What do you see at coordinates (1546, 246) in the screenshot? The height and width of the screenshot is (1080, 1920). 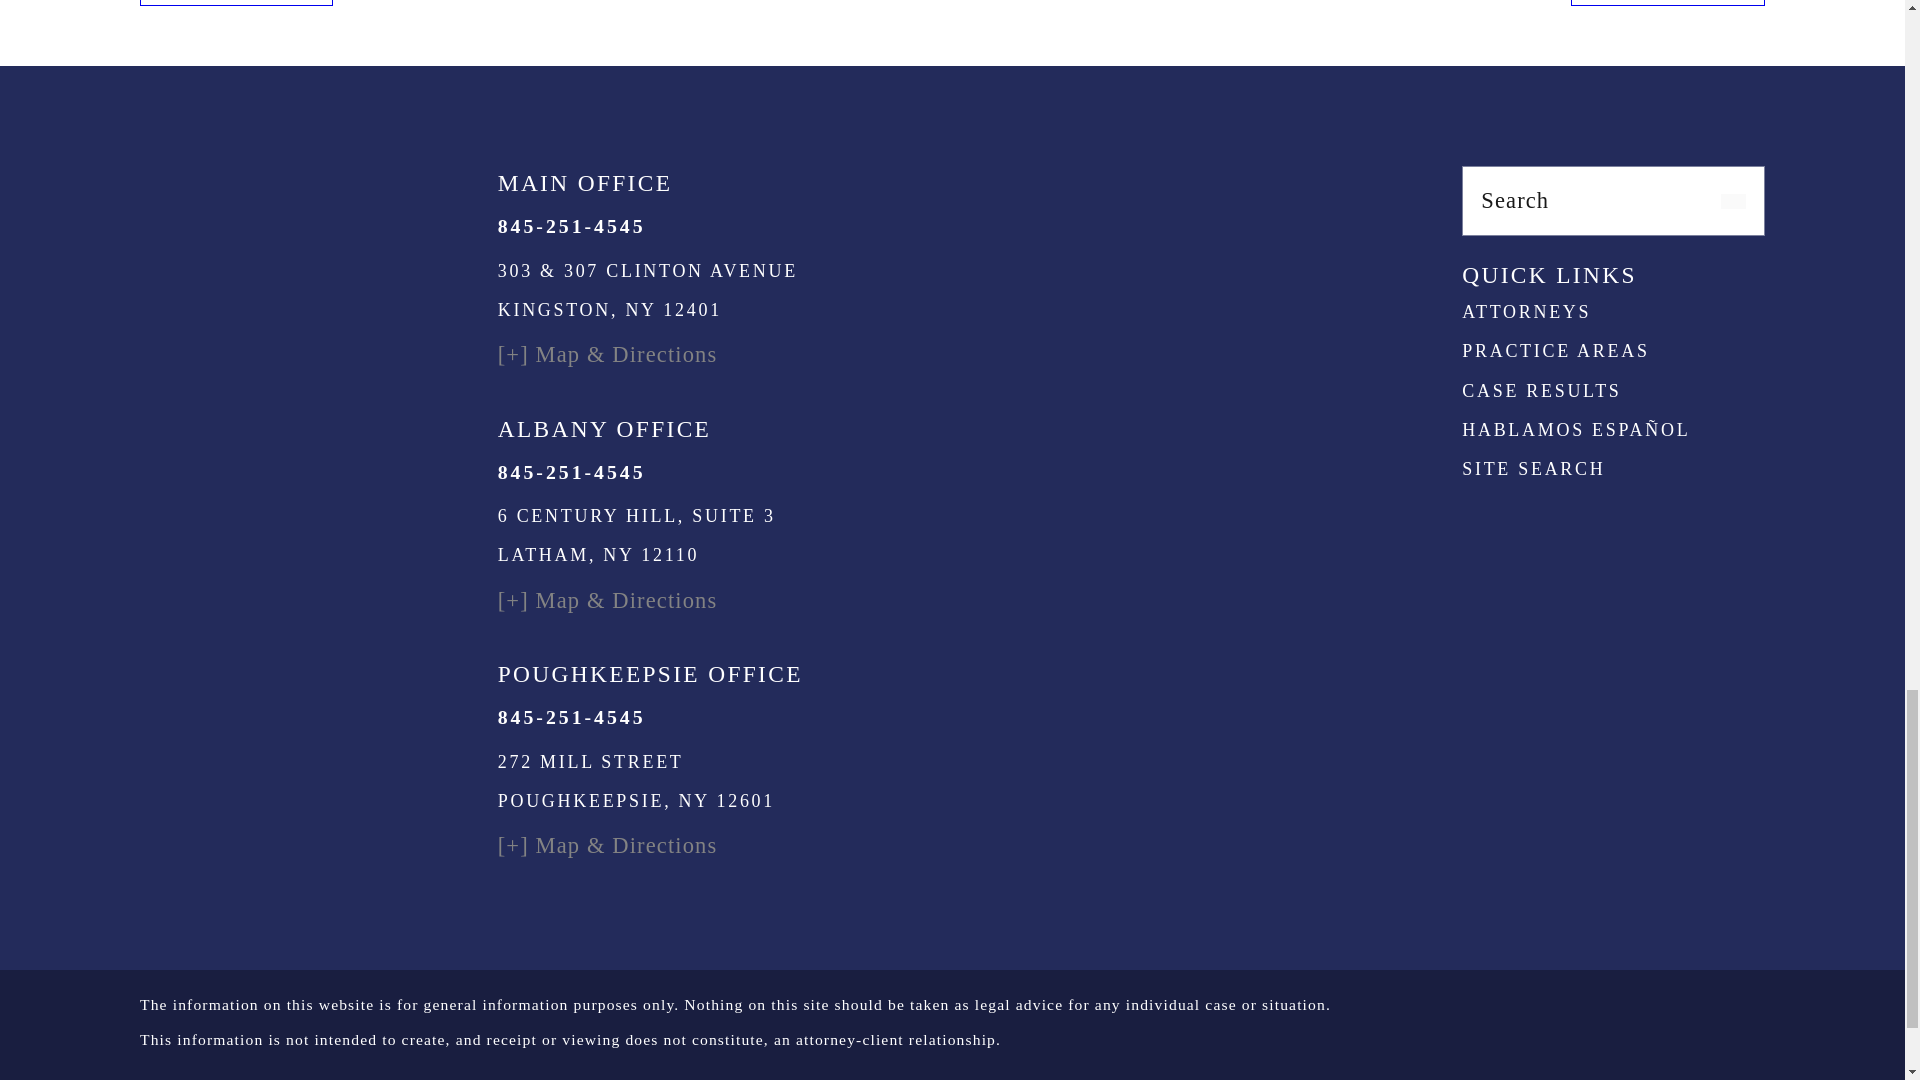 I see `Instagram` at bounding box center [1546, 246].